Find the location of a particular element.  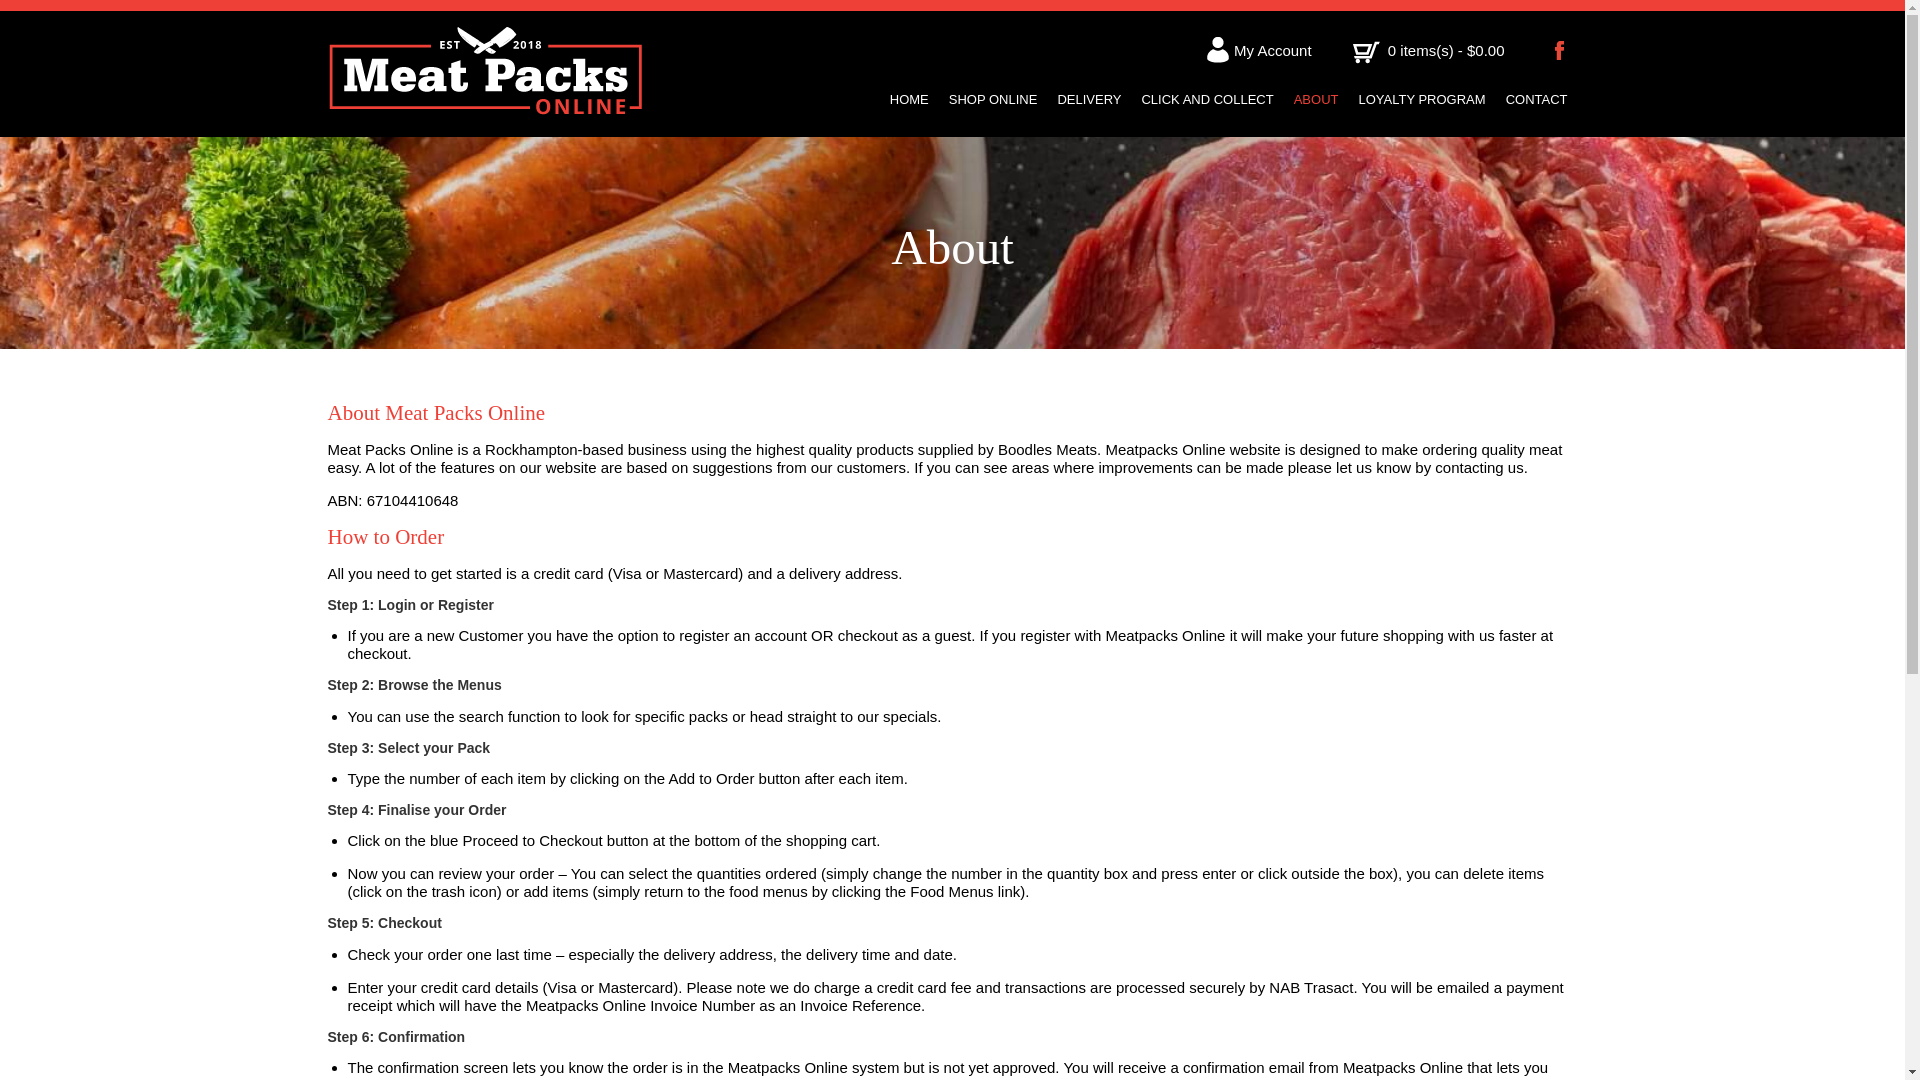

DELIVERY is located at coordinates (1089, 100).